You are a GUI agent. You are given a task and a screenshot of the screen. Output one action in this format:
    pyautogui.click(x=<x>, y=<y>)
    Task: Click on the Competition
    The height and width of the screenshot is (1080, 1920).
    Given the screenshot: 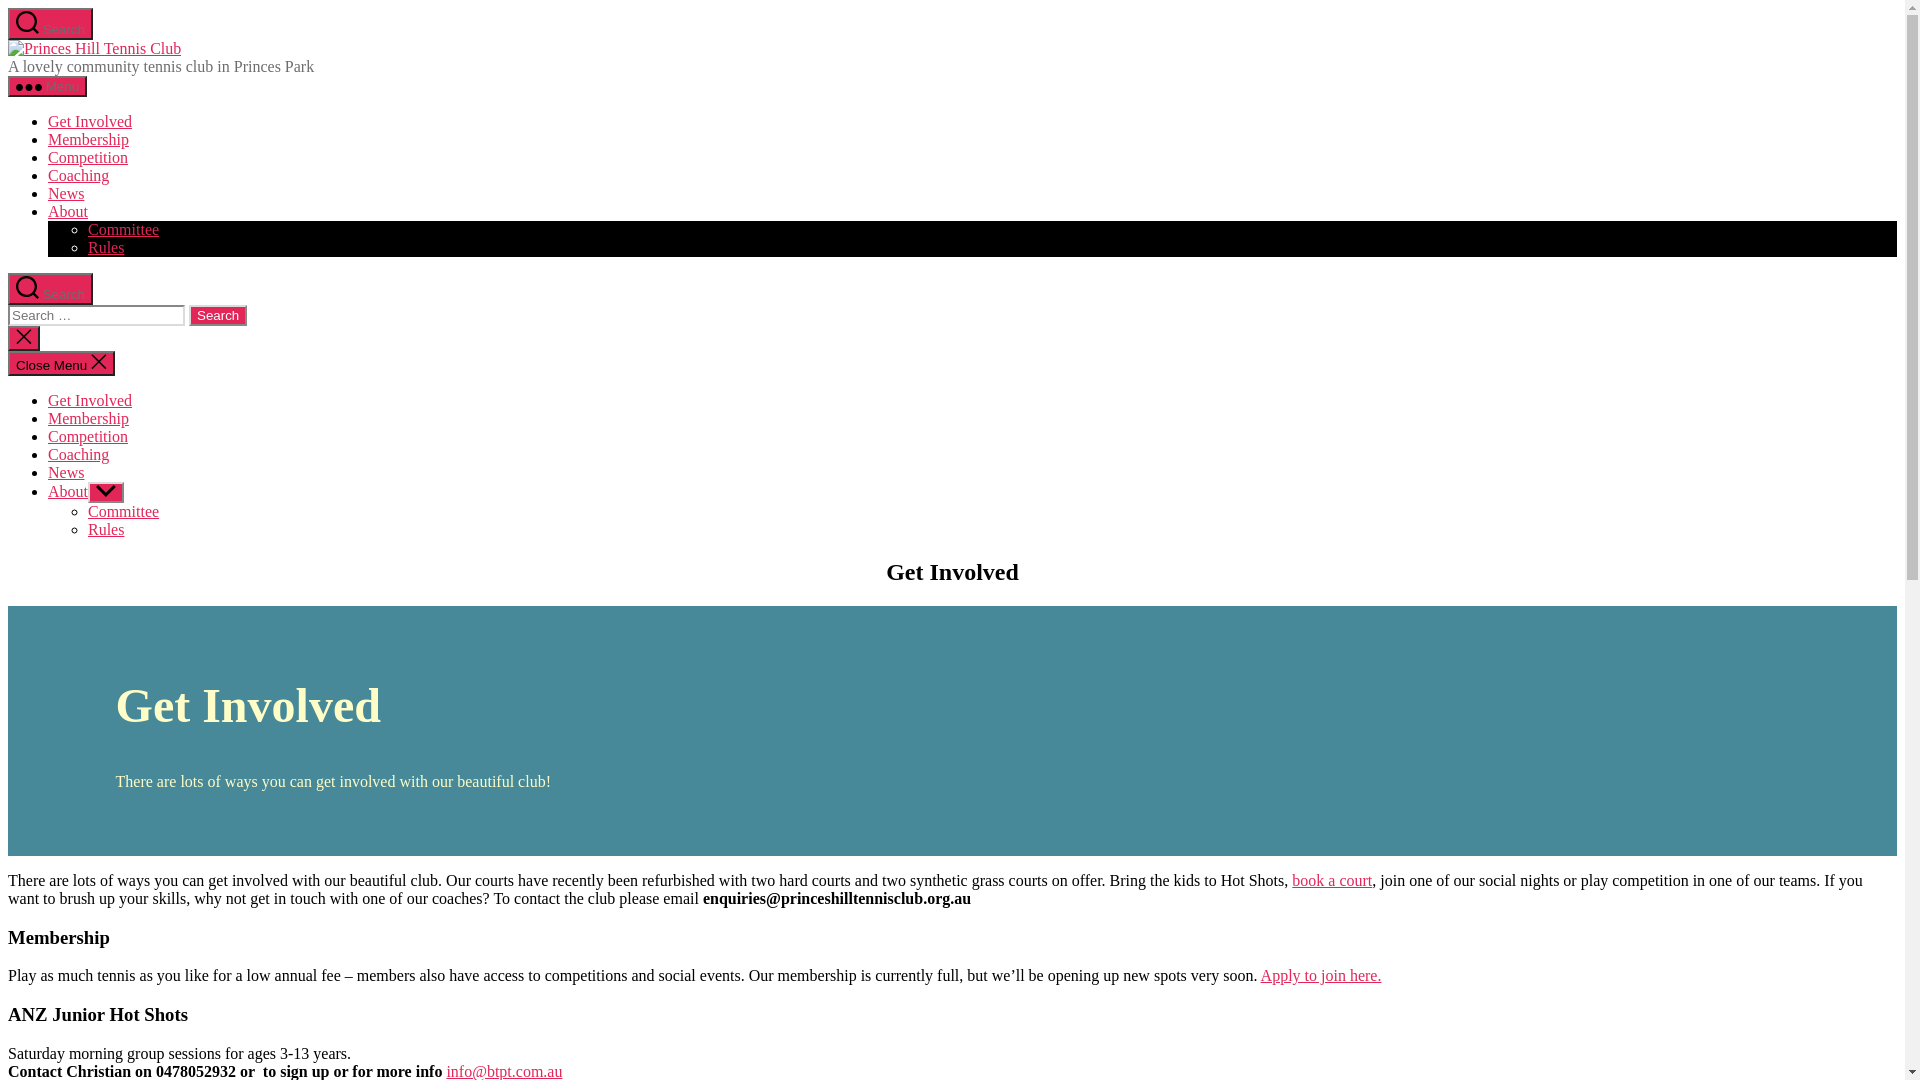 What is the action you would take?
    pyautogui.click(x=88, y=158)
    